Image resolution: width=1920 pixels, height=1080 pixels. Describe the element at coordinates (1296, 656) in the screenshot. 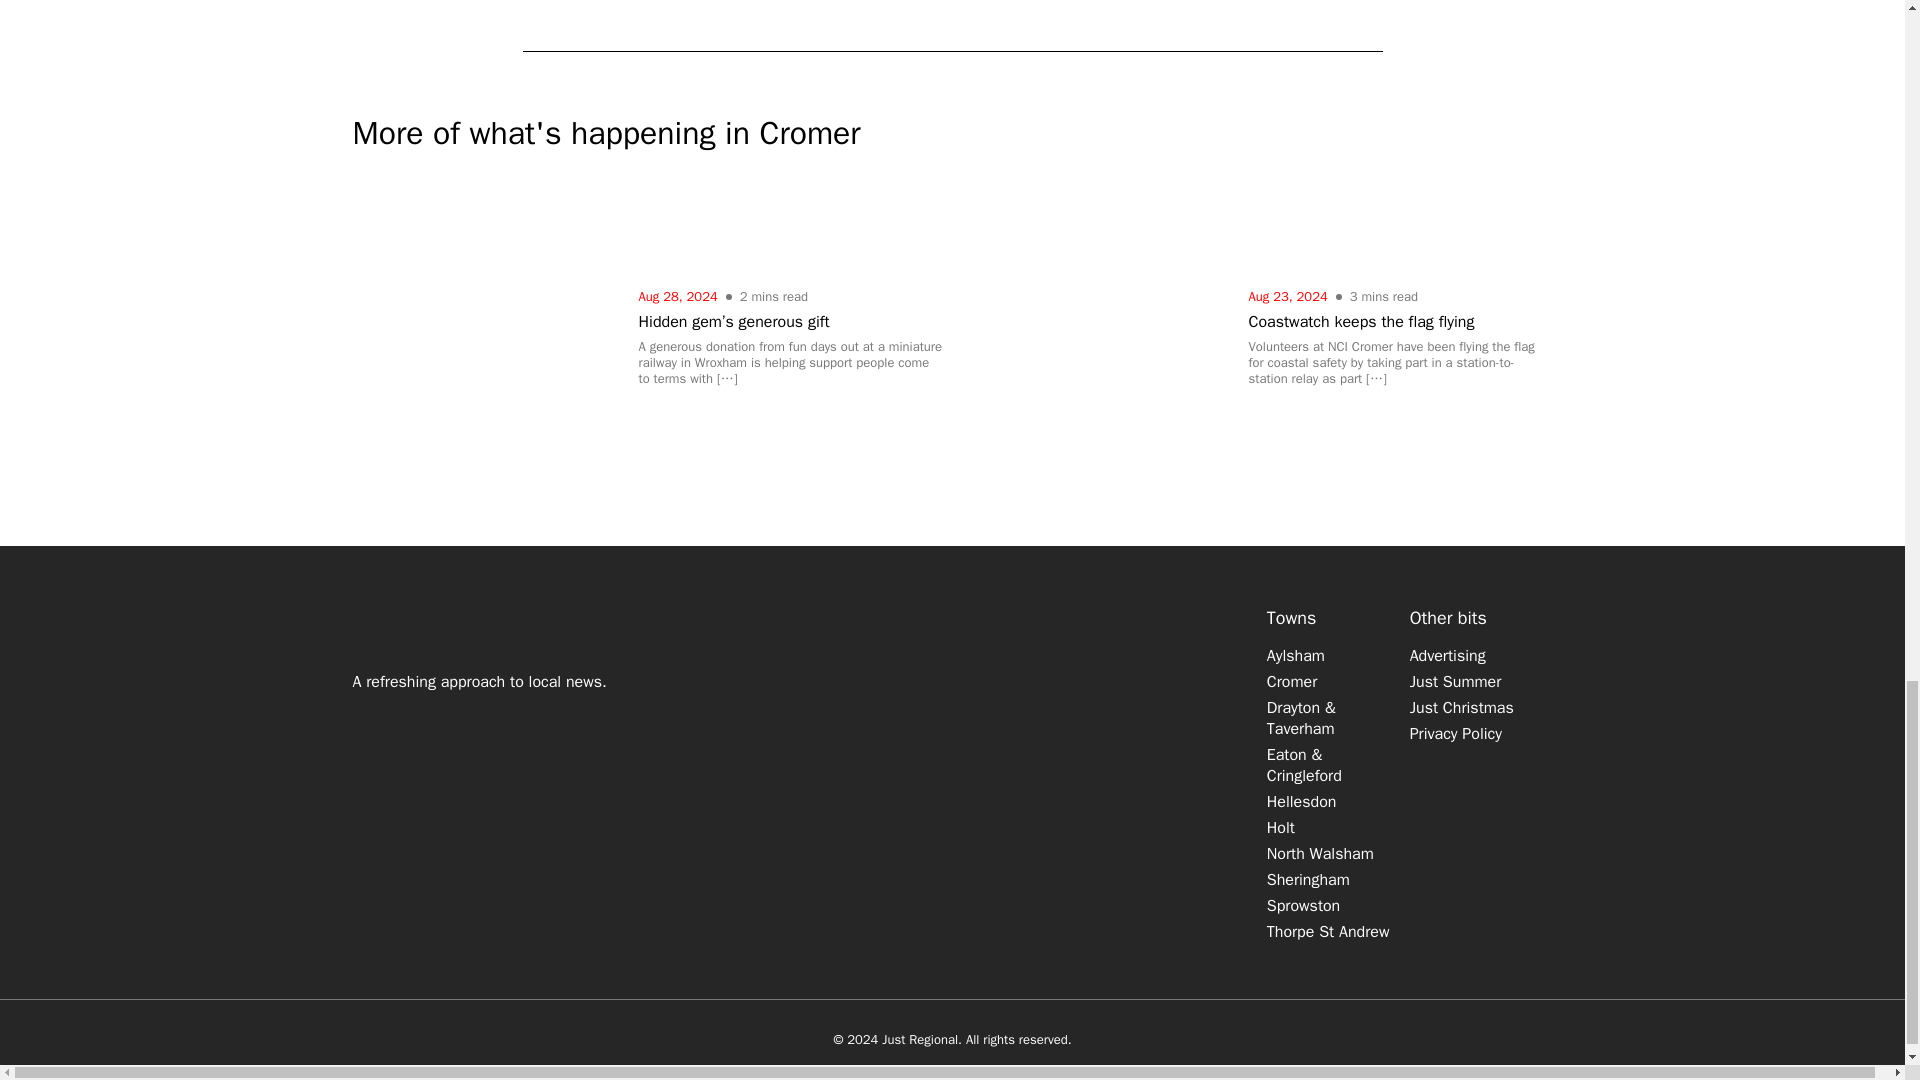

I see `Aylsham` at that location.